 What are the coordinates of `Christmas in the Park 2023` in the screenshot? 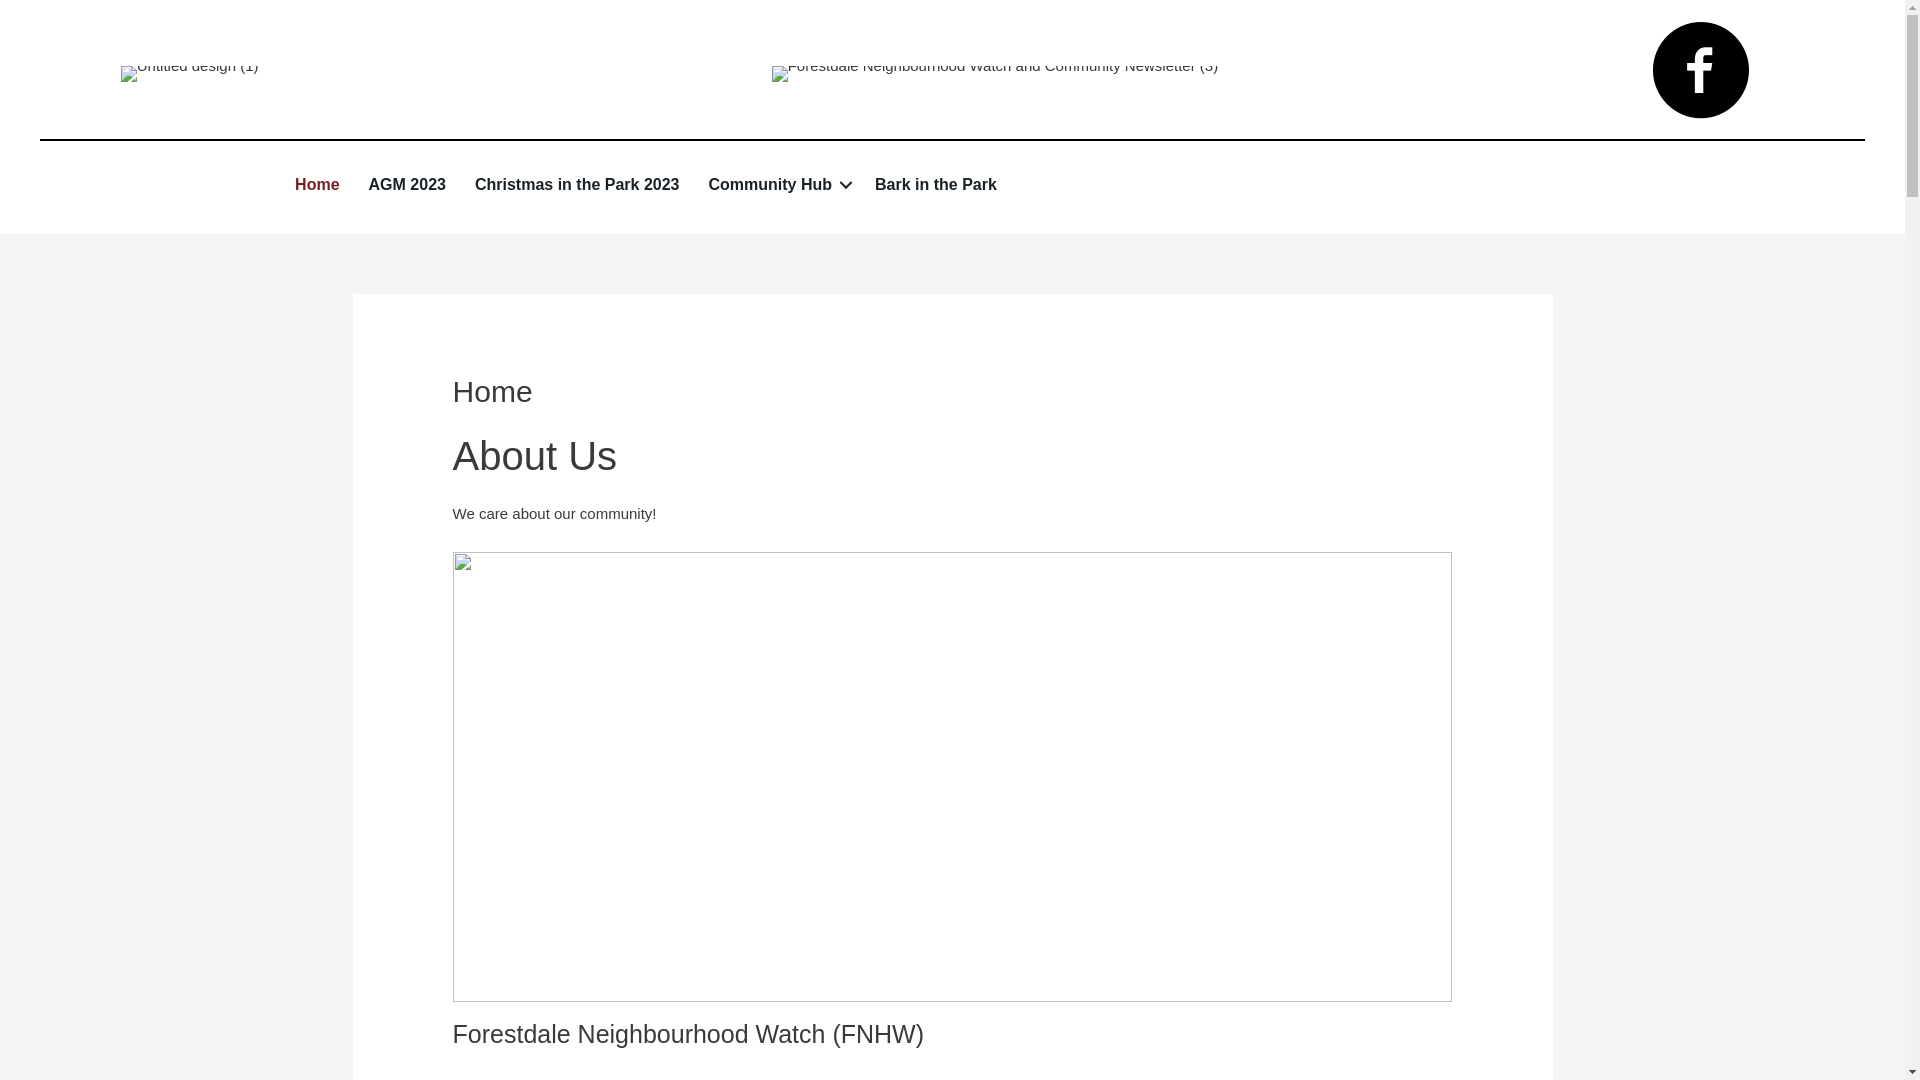 It's located at (578, 184).